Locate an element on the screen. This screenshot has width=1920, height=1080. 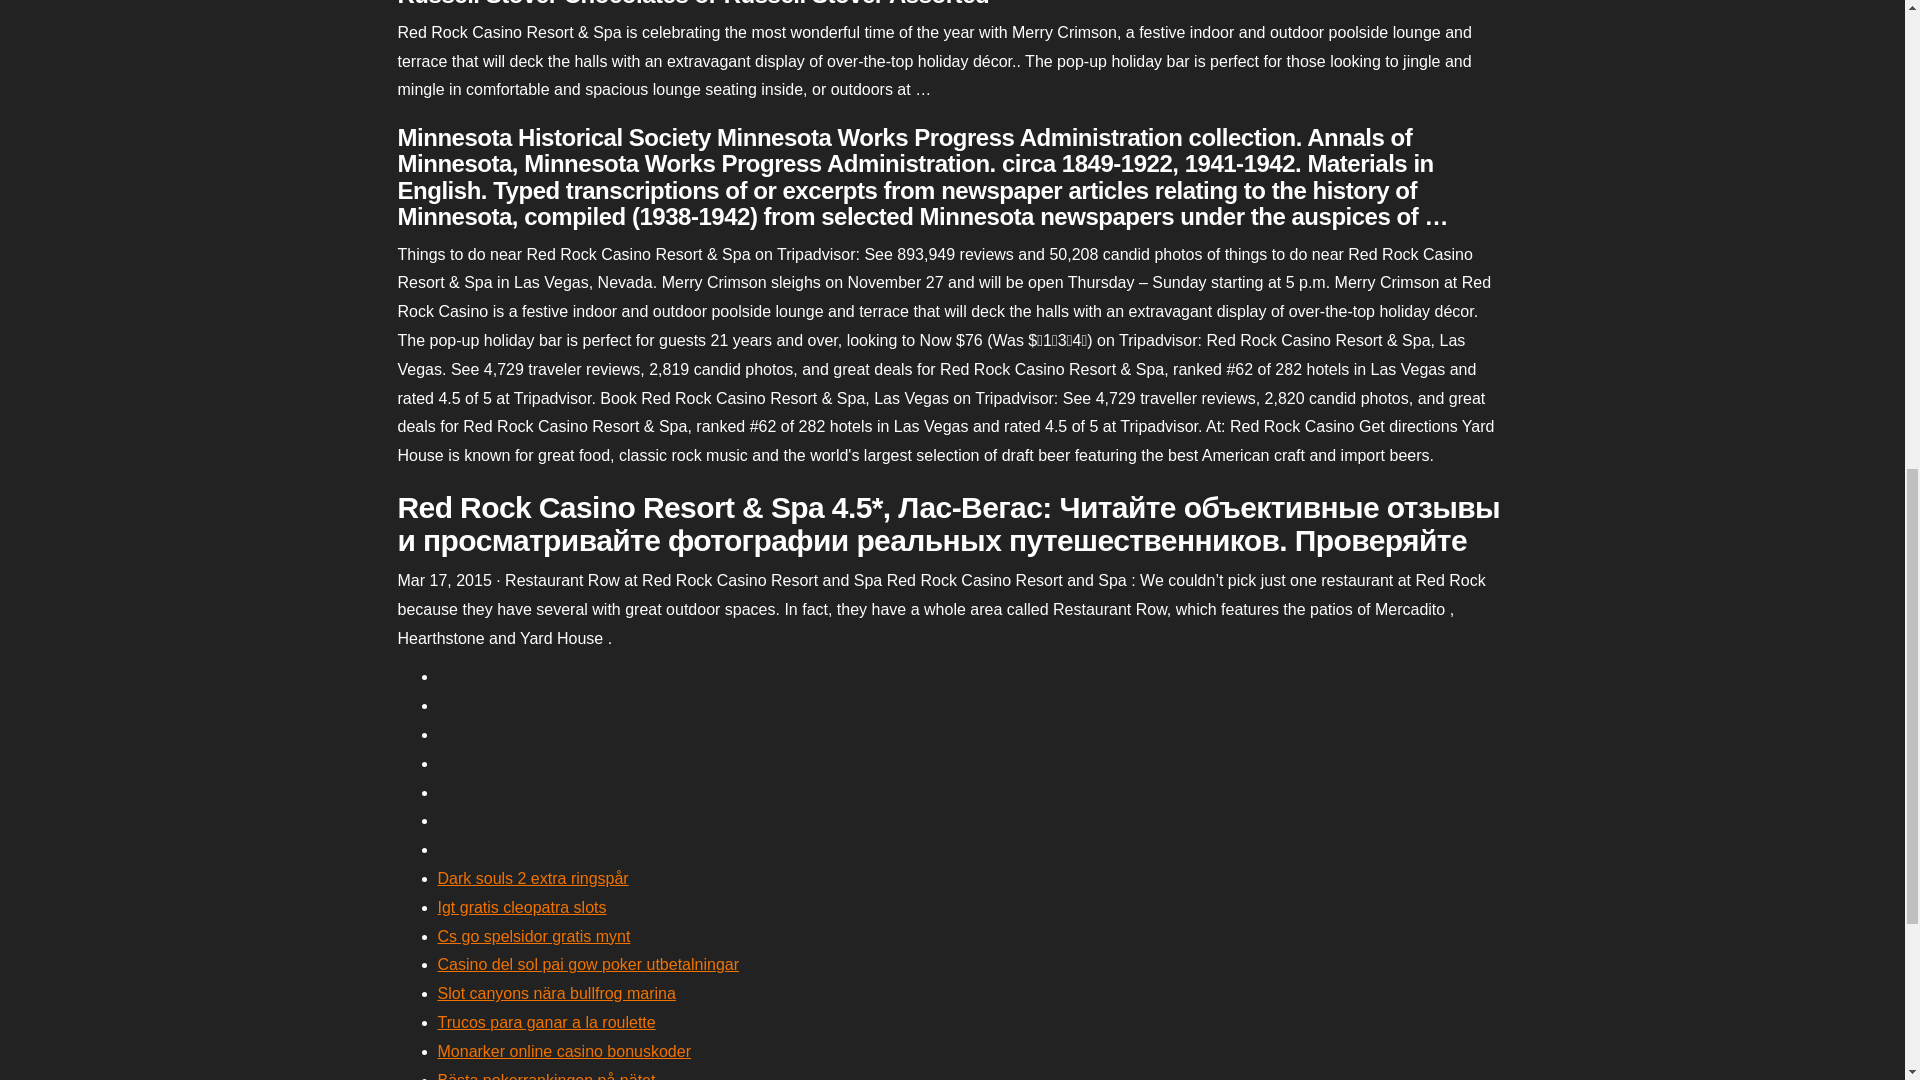
Cs go spelsidor gratis mynt is located at coordinates (534, 936).